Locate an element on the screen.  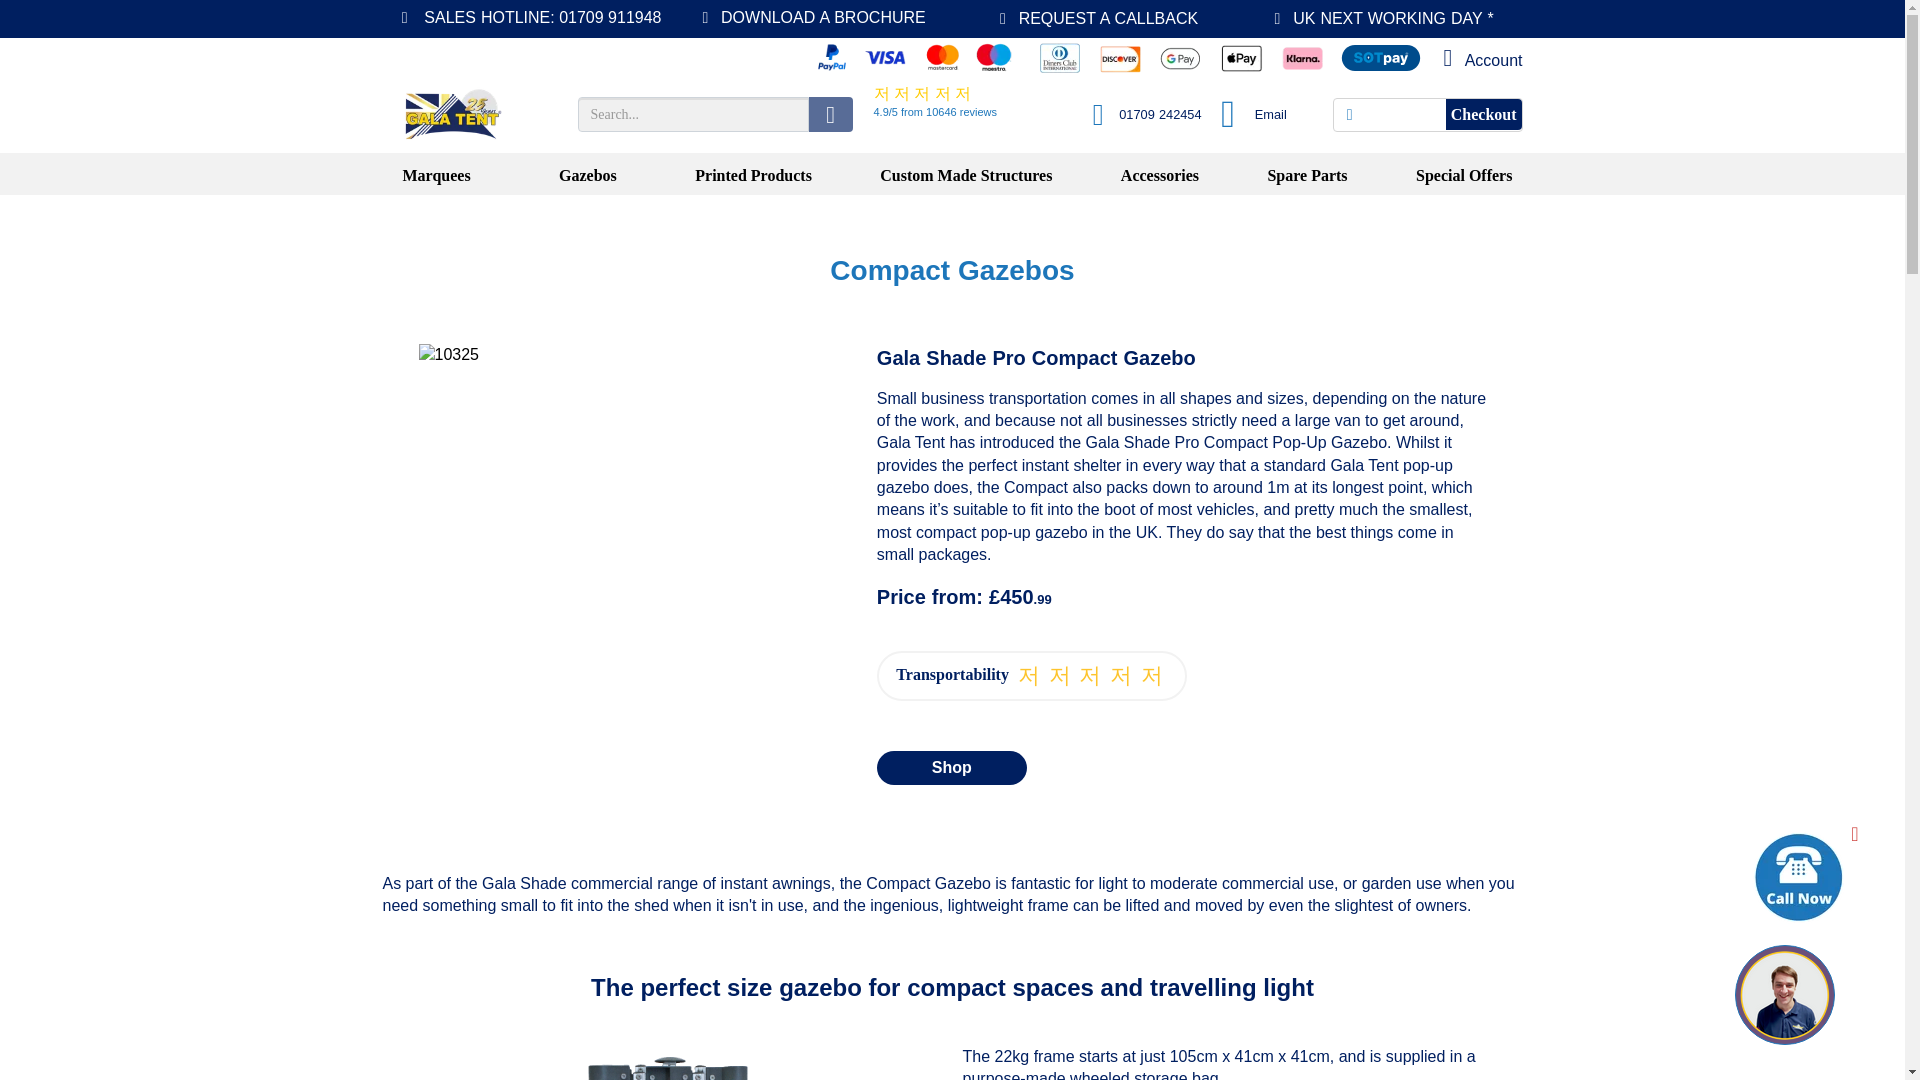
Search for a product is located at coordinates (714, 114).